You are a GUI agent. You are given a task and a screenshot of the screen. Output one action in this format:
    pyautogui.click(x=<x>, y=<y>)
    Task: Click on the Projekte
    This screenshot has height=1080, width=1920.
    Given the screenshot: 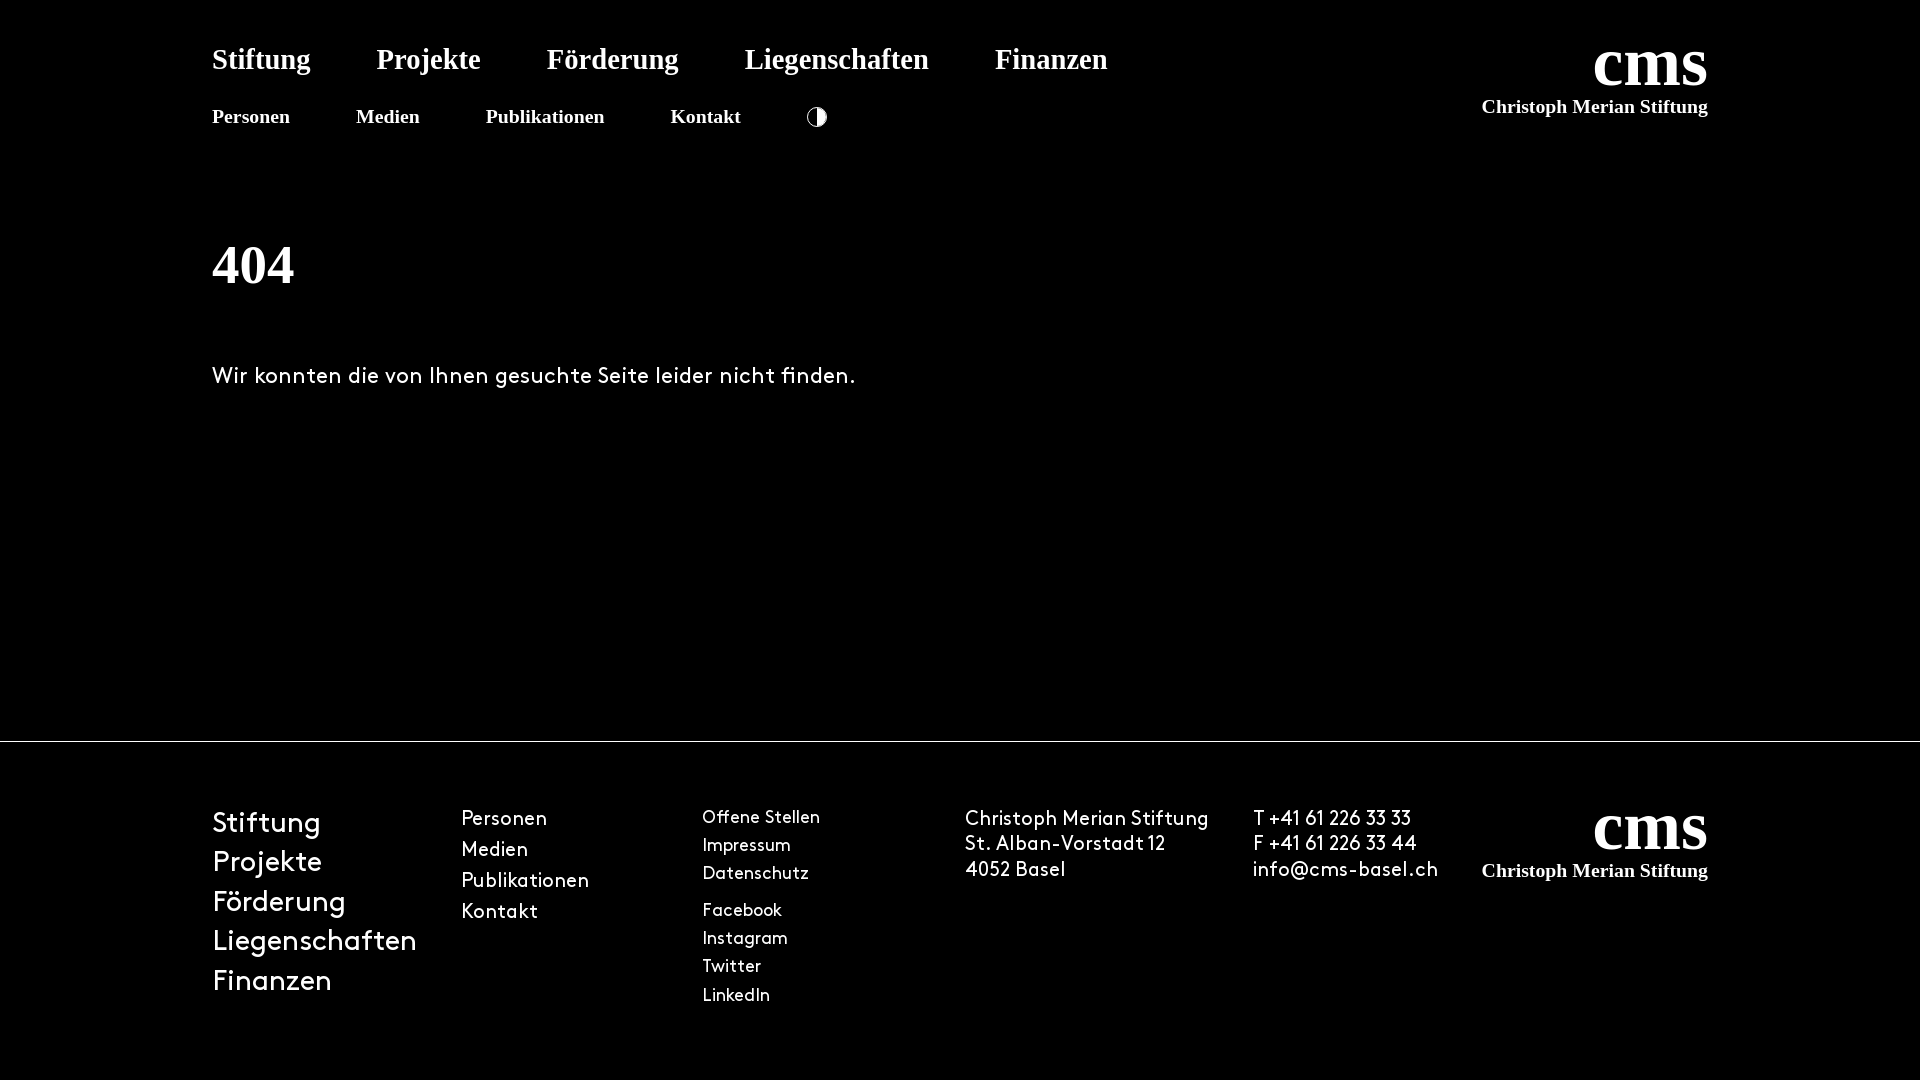 What is the action you would take?
    pyautogui.click(x=267, y=864)
    